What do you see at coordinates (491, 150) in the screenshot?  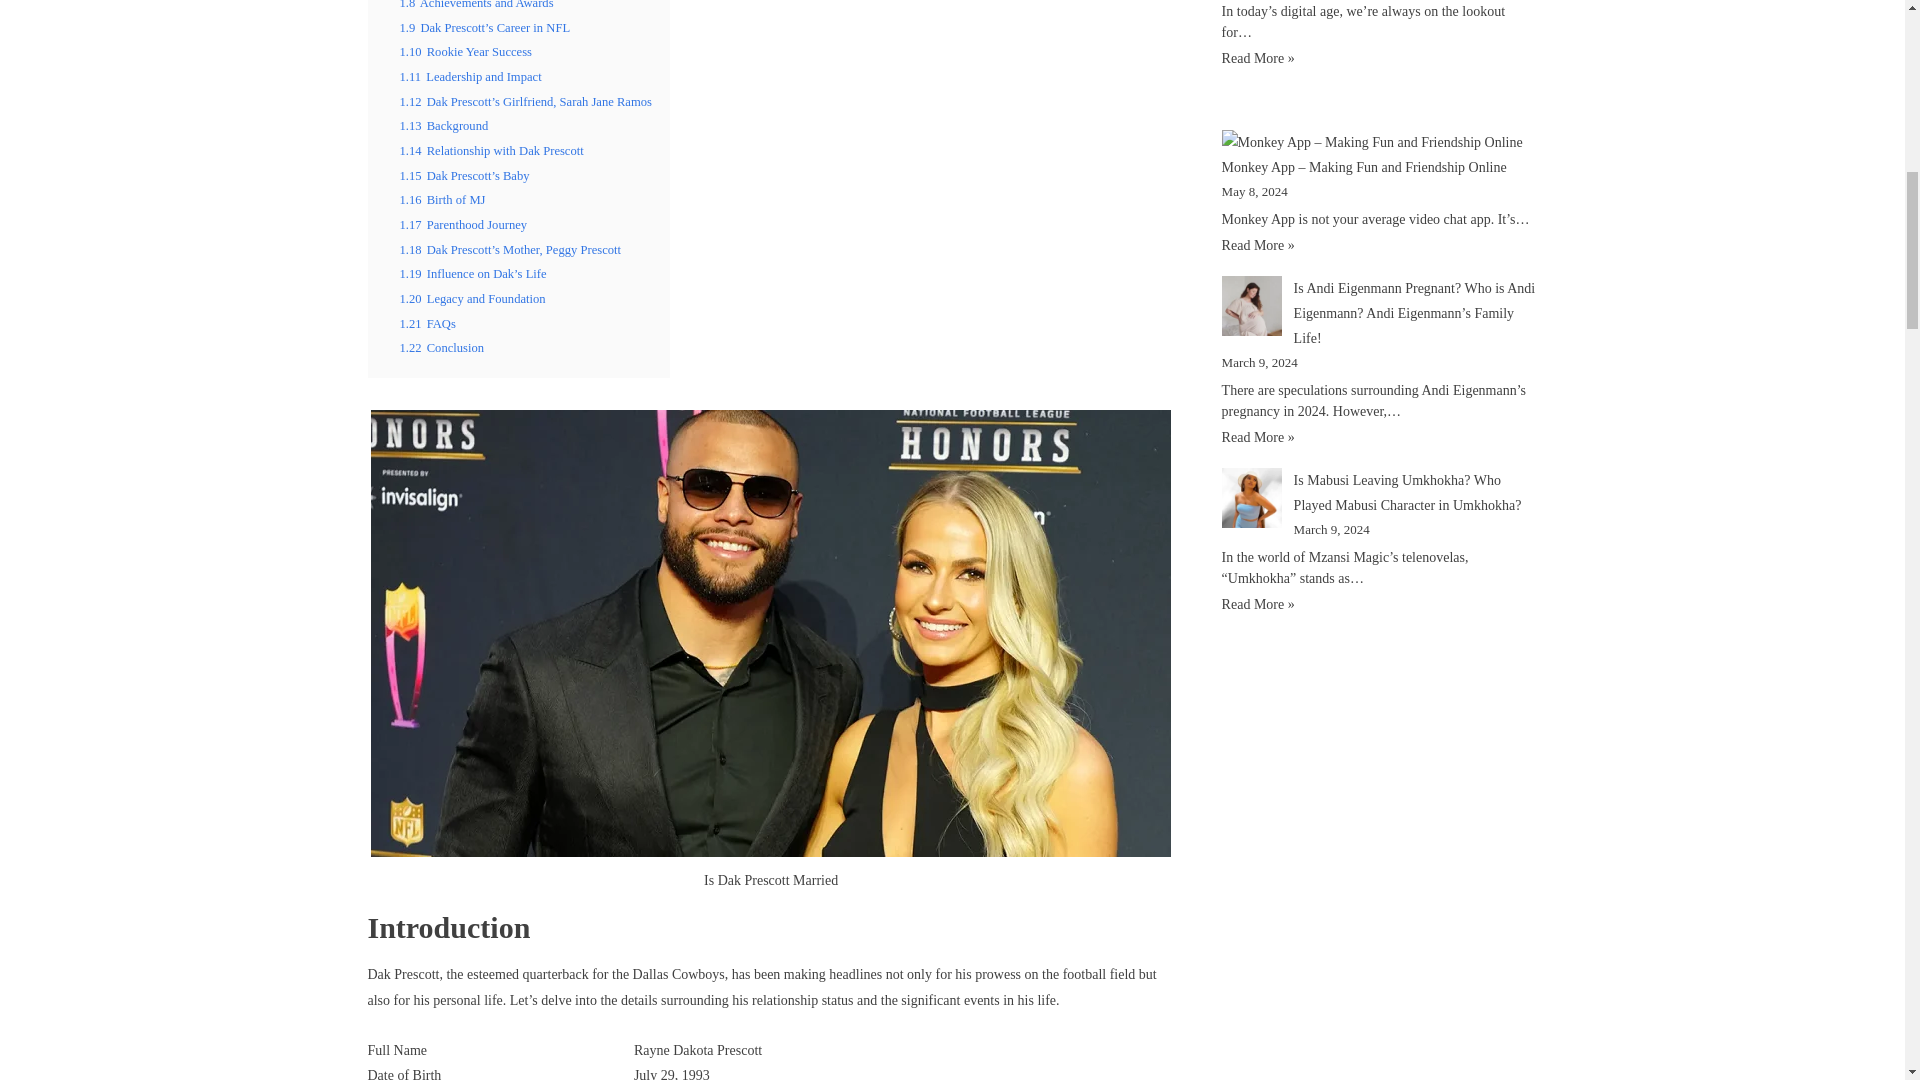 I see `1.14 Relationship with Dak Prescott` at bounding box center [491, 150].